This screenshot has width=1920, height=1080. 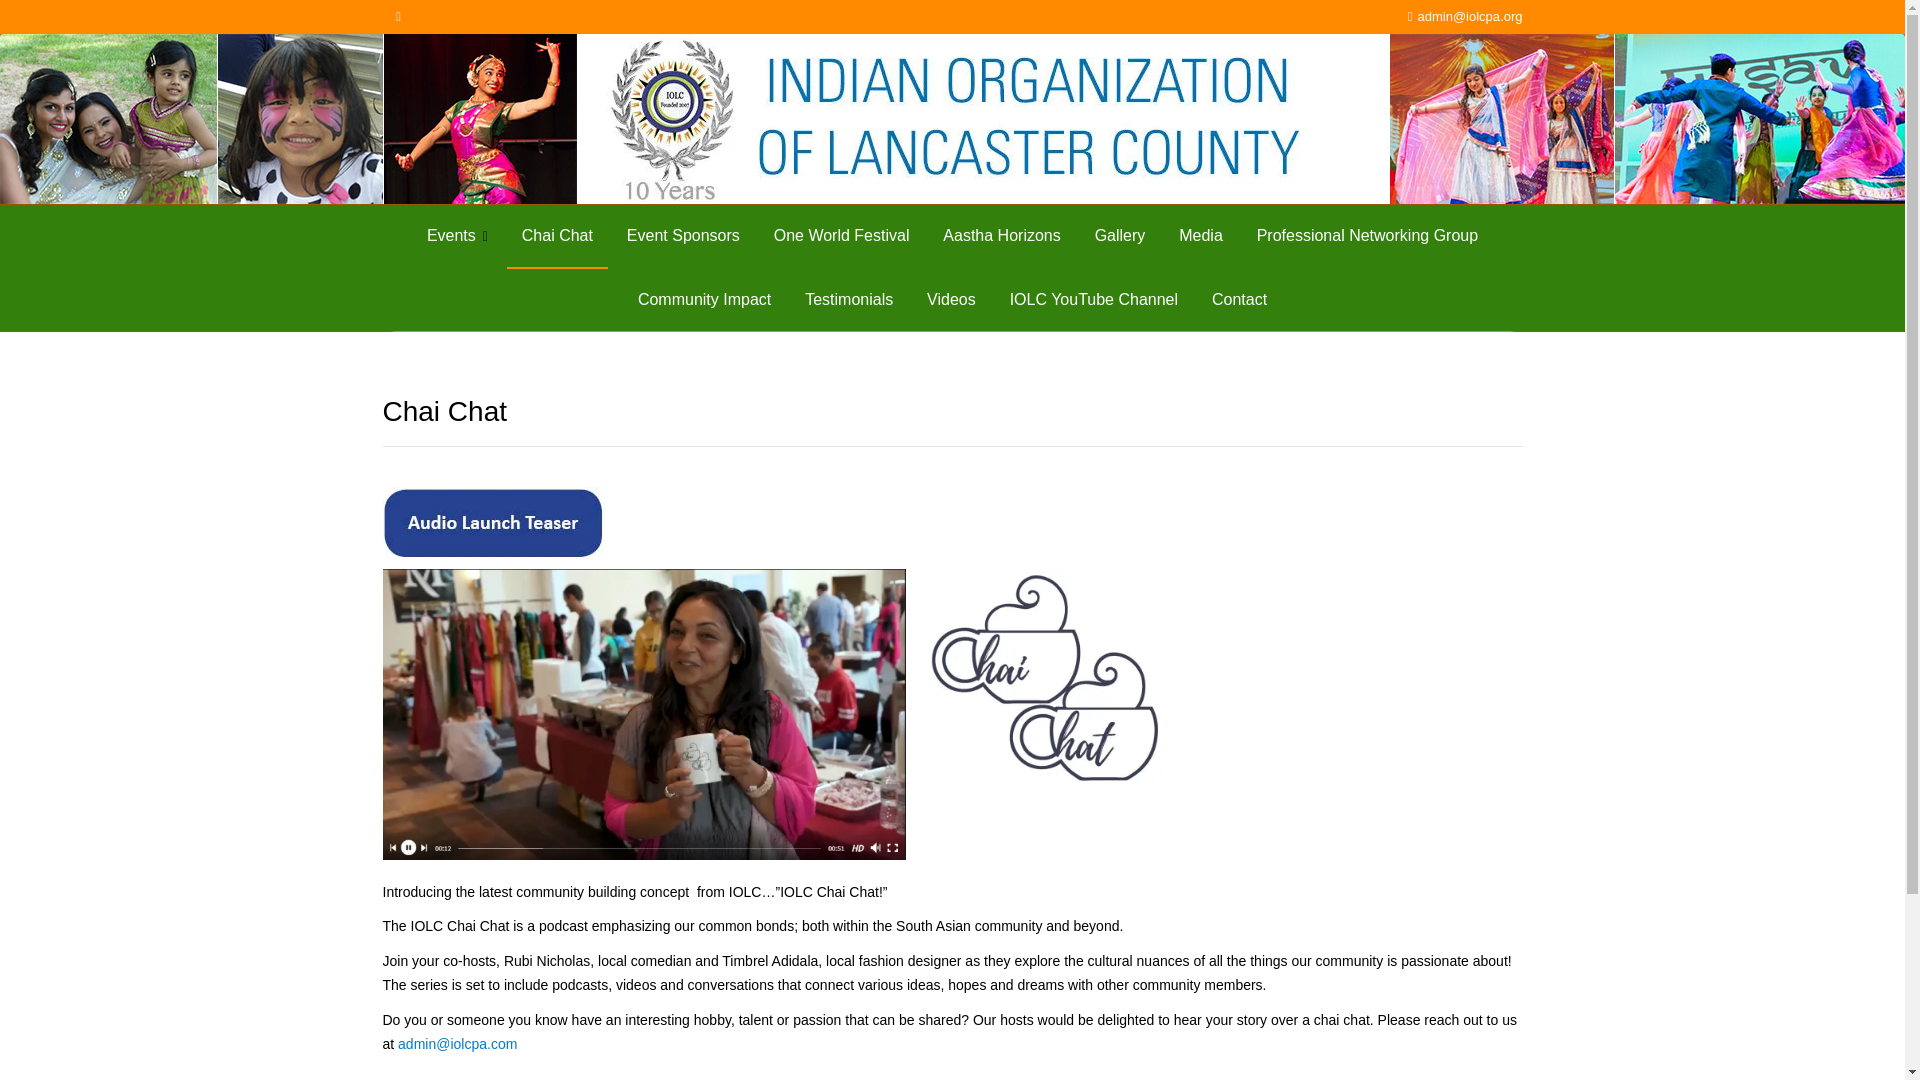 What do you see at coordinates (951, 299) in the screenshot?
I see `Videos` at bounding box center [951, 299].